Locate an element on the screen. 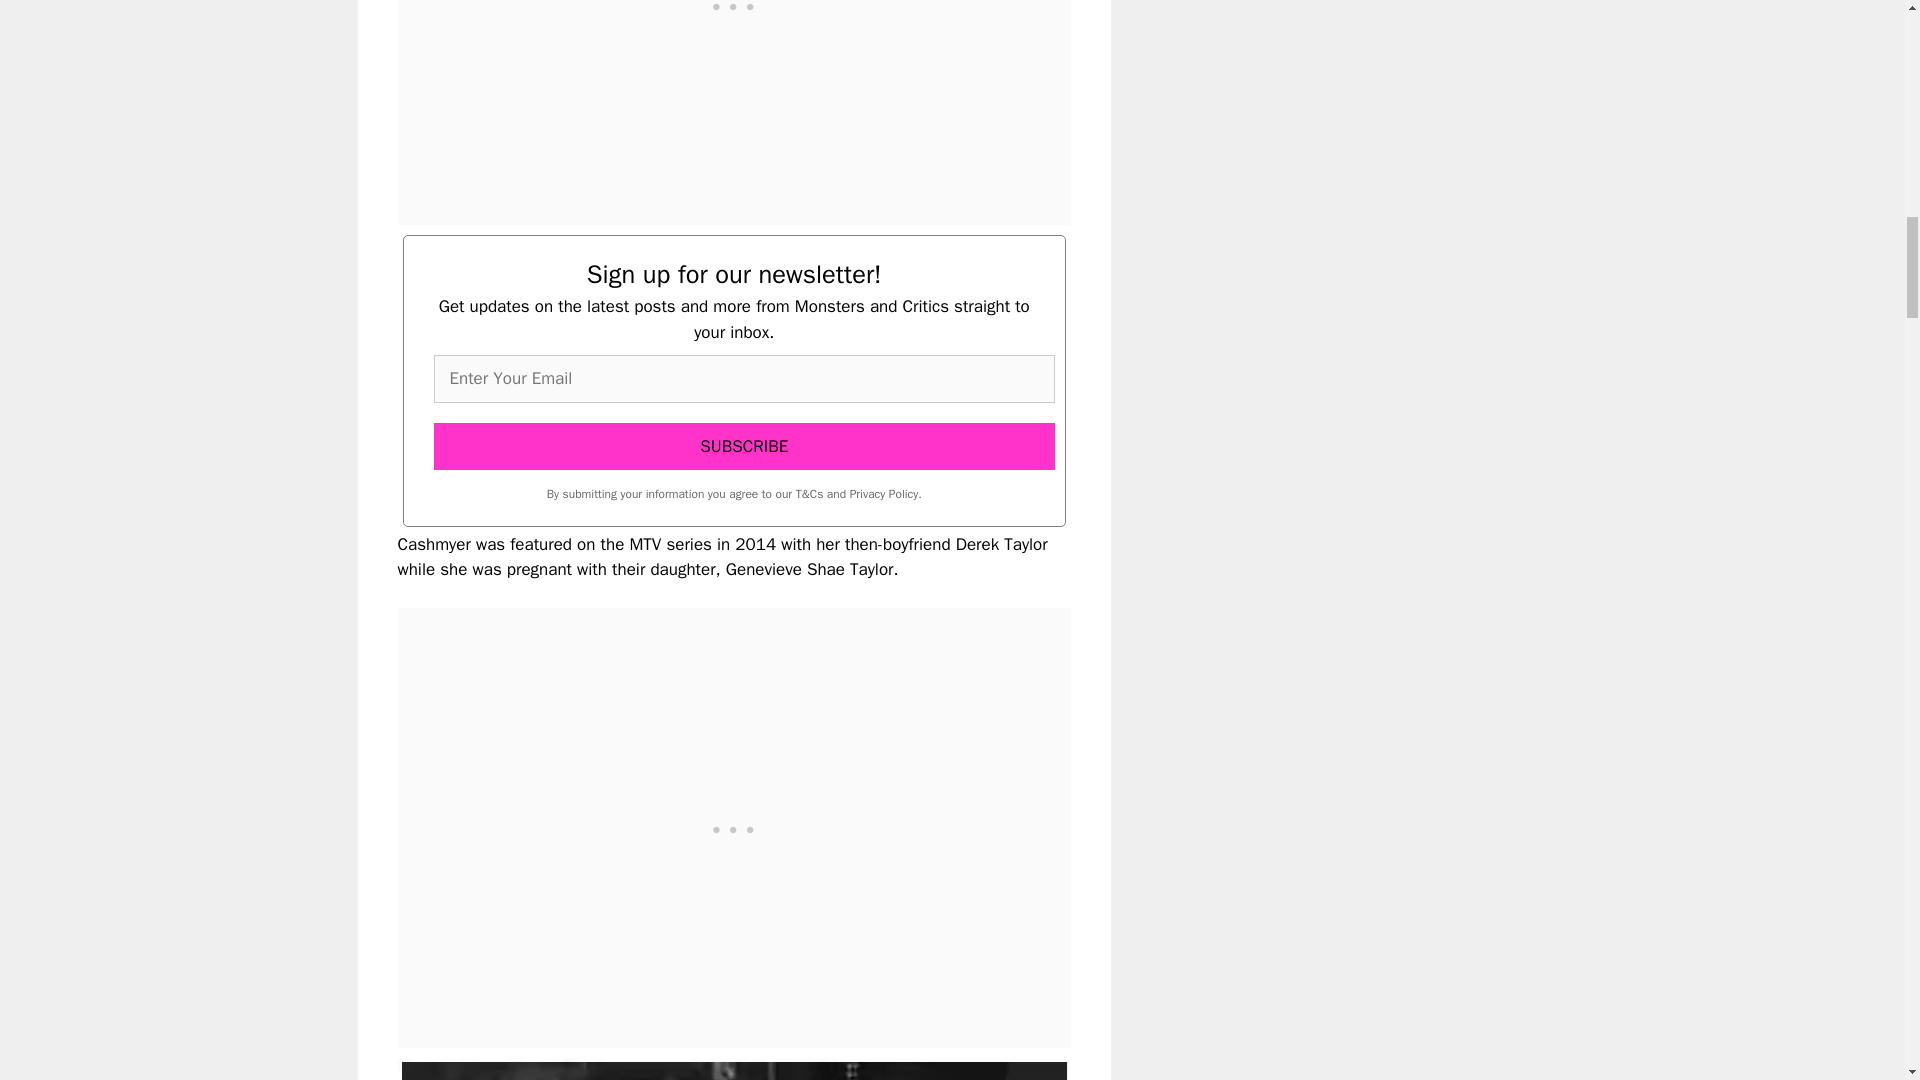 This screenshot has height=1080, width=1920. SUBSCRIBE is located at coordinates (744, 446).